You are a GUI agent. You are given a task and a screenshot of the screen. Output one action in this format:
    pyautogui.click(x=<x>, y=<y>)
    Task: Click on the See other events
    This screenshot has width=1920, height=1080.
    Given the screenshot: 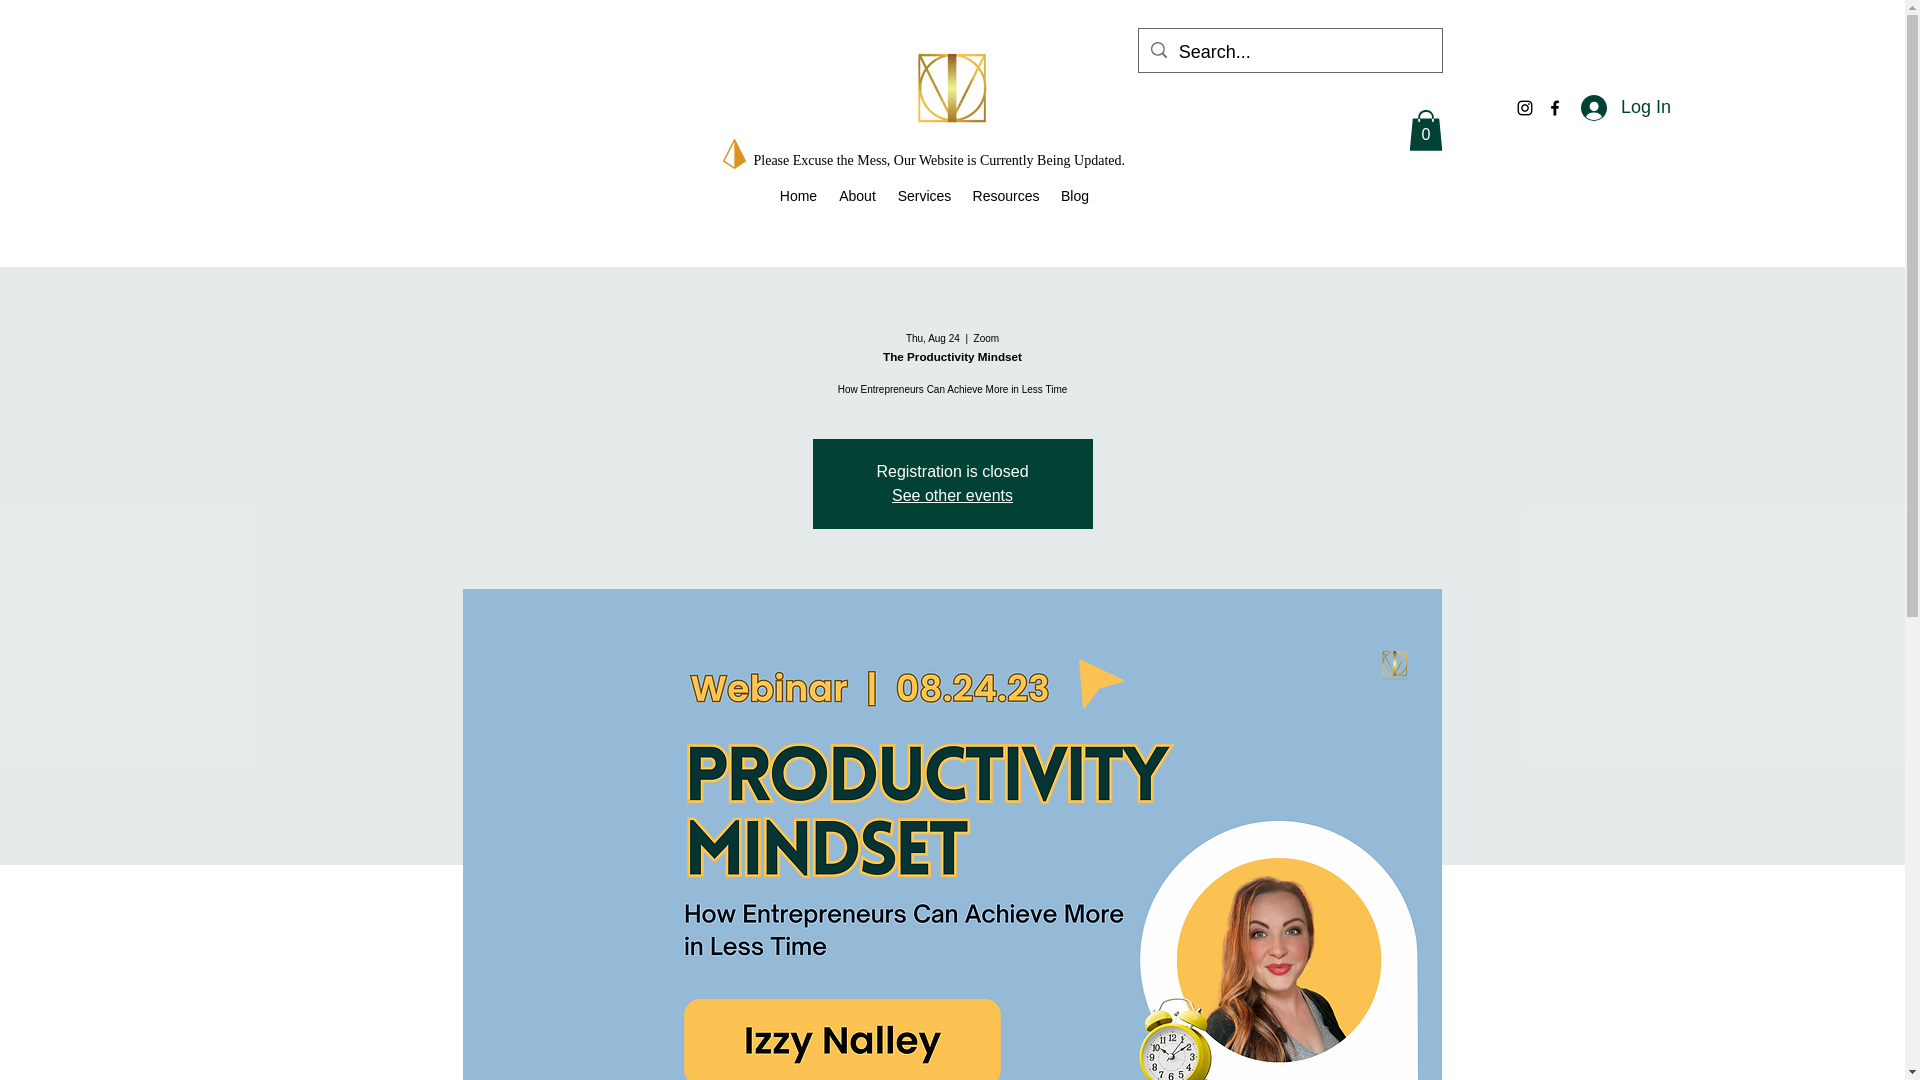 What is the action you would take?
    pyautogui.click(x=952, y=496)
    